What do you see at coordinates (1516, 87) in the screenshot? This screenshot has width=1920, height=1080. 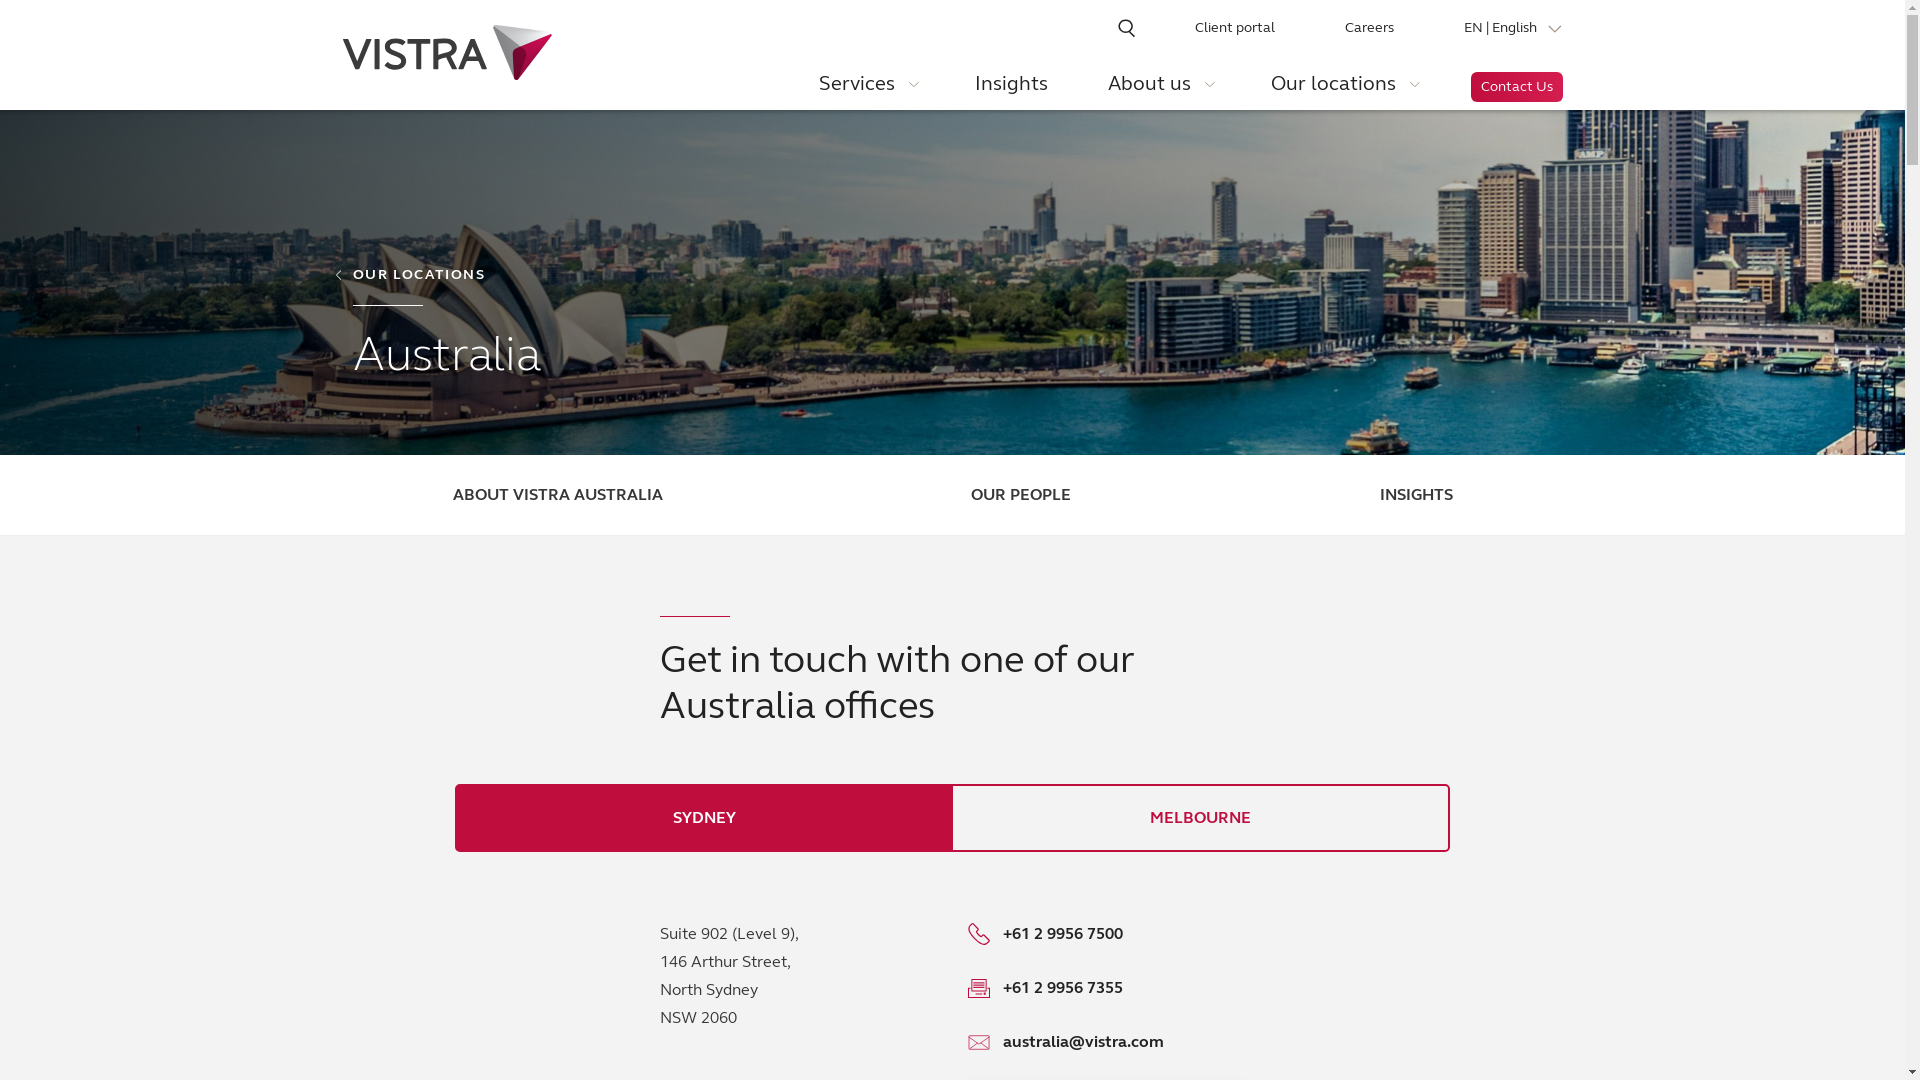 I see `Contact Us` at bounding box center [1516, 87].